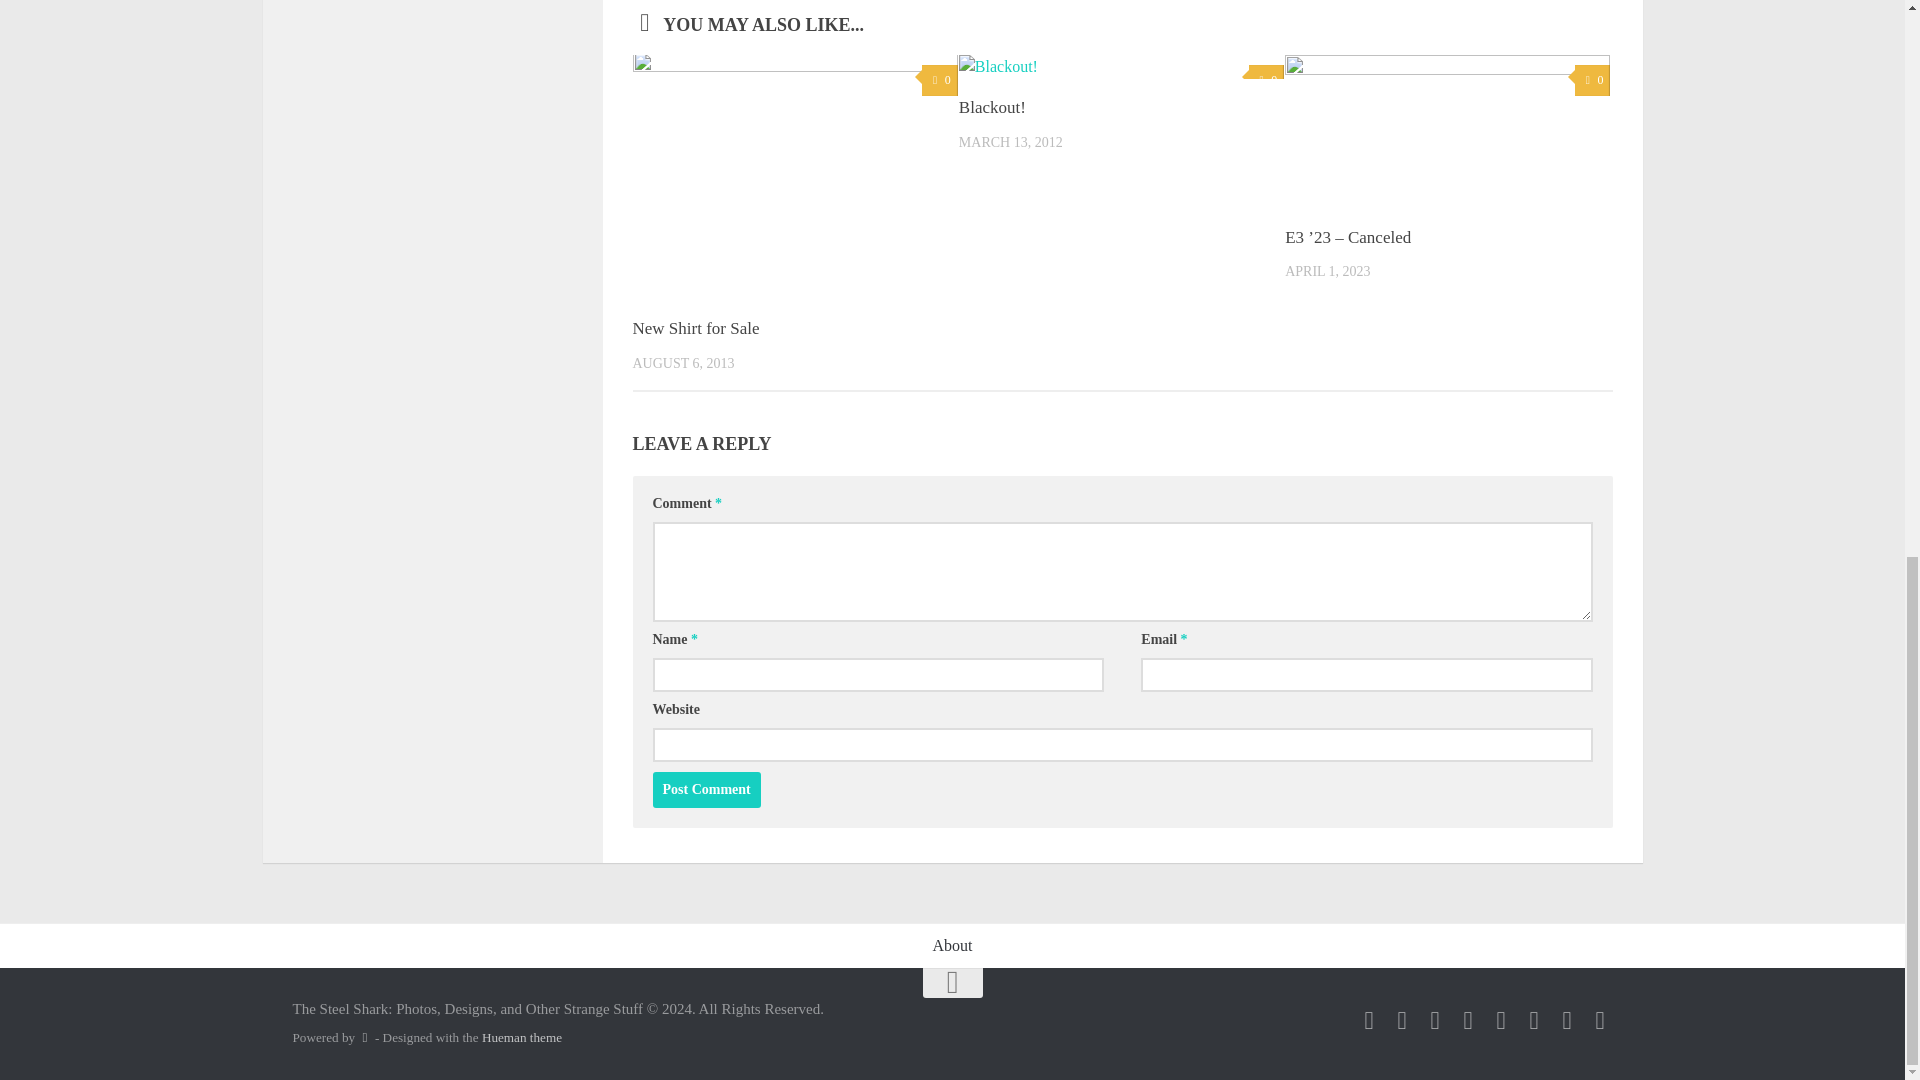 This screenshot has width=1920, height=1080. I want to click on New Shirt for Sale, so click(694, 328).